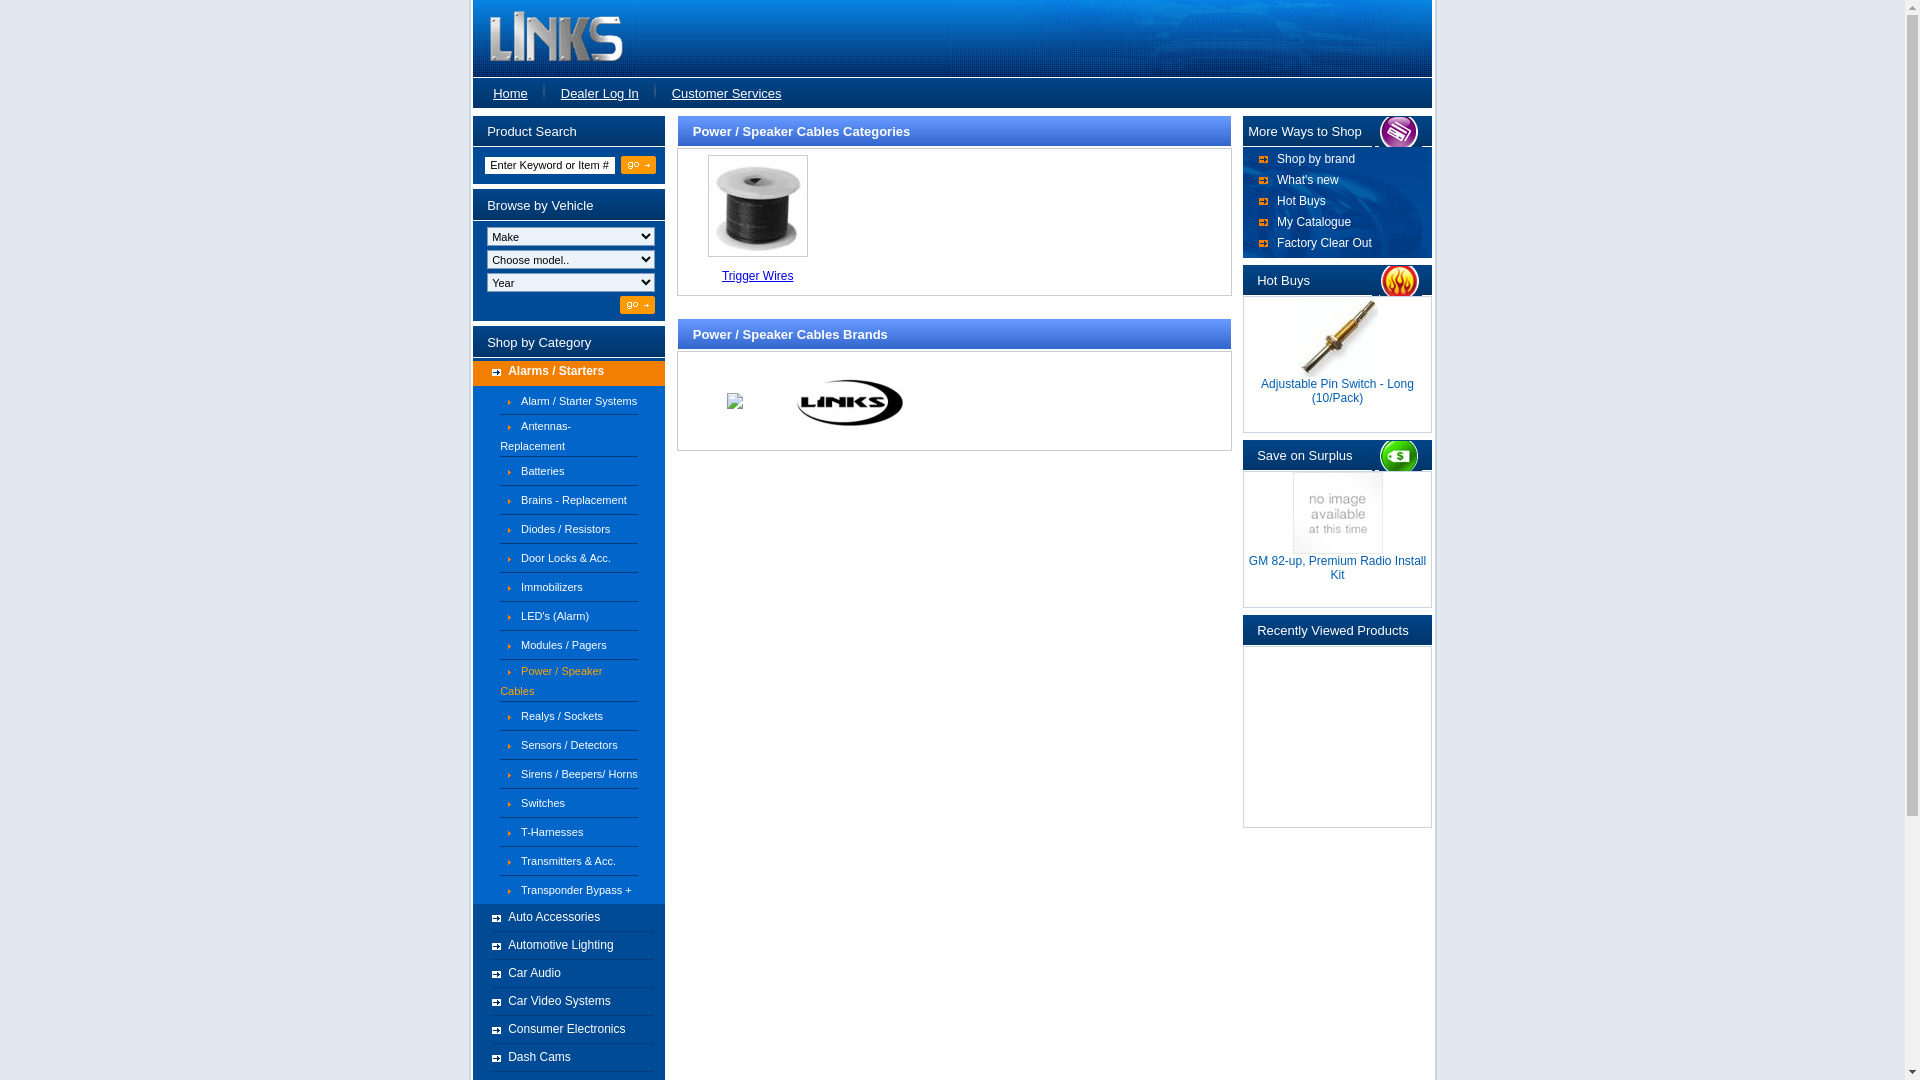 This screenshot has width=1920, height=1080. What do you see at coordinates (552, 587) in the screenshot?
I see `Immobilizers` at bounding box center [552, 587].